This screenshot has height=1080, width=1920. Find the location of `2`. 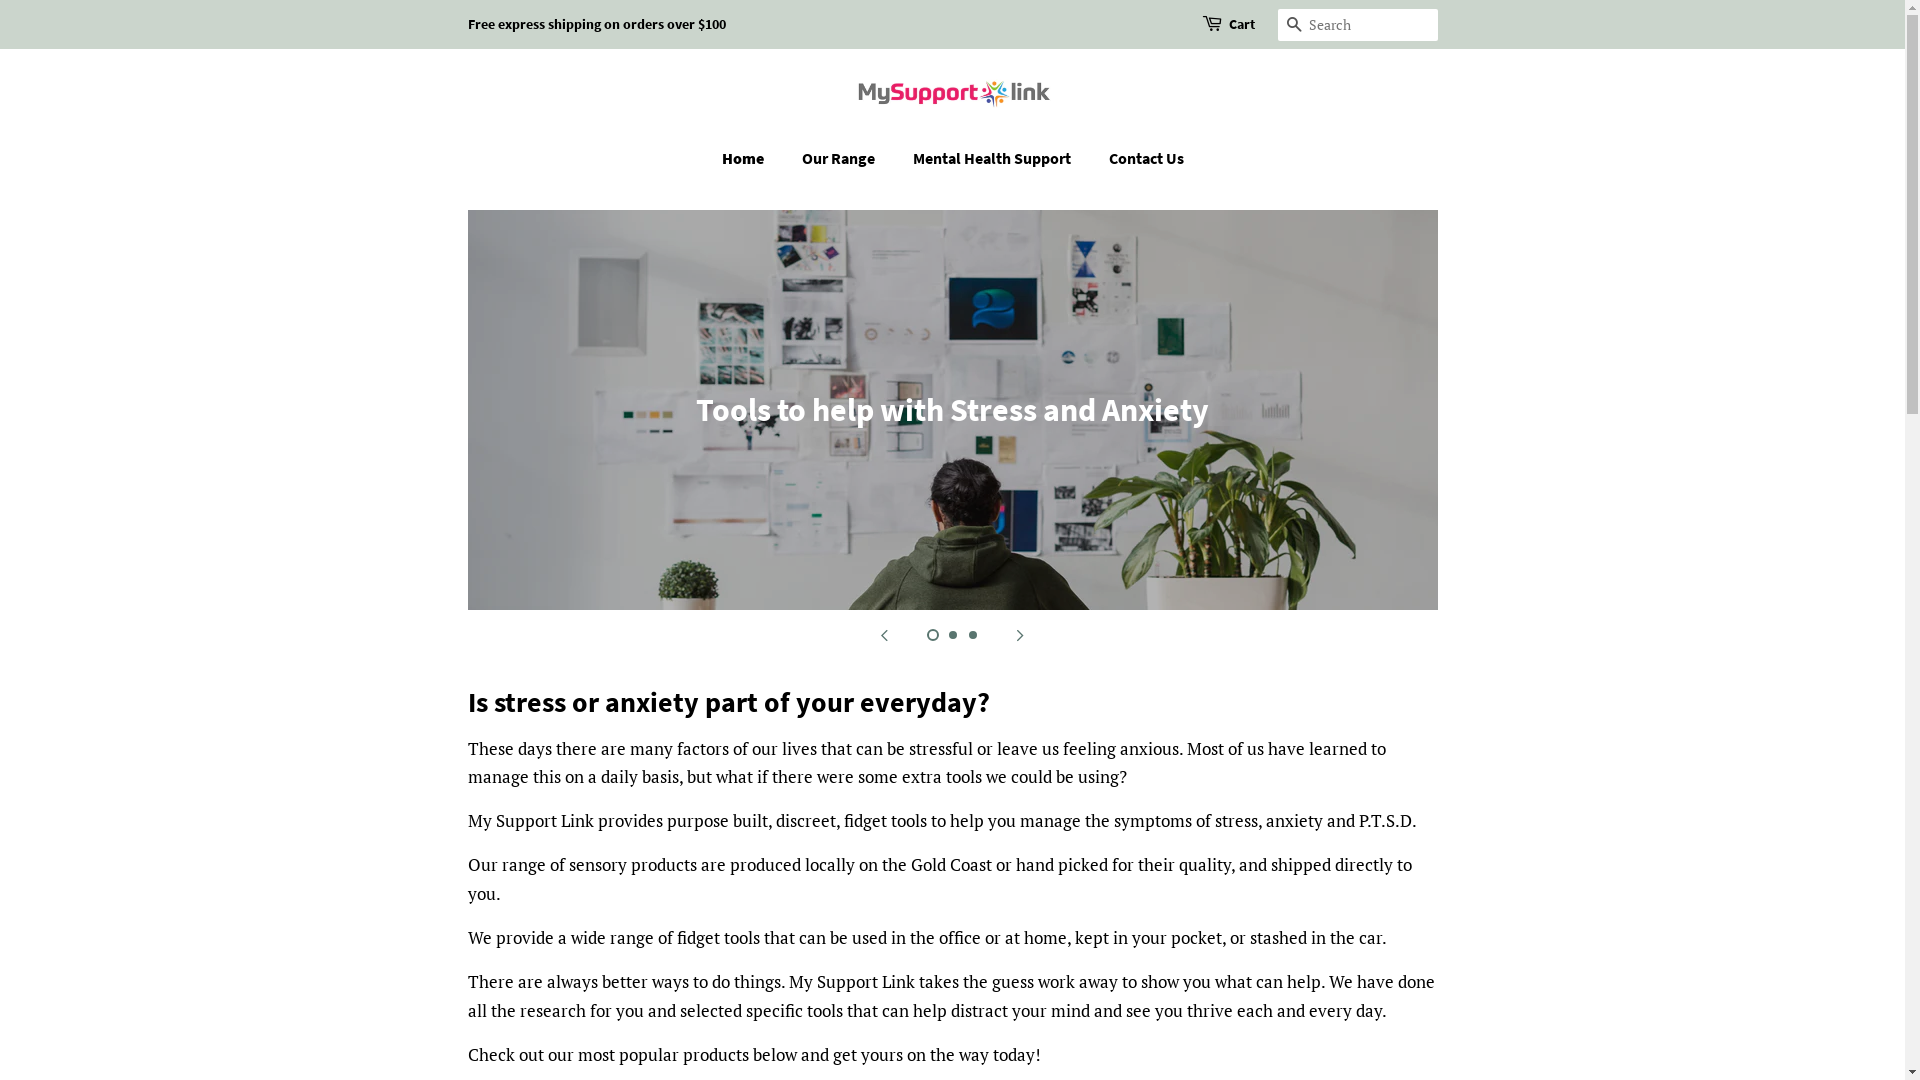

2 is located at coordinates (952, 635).